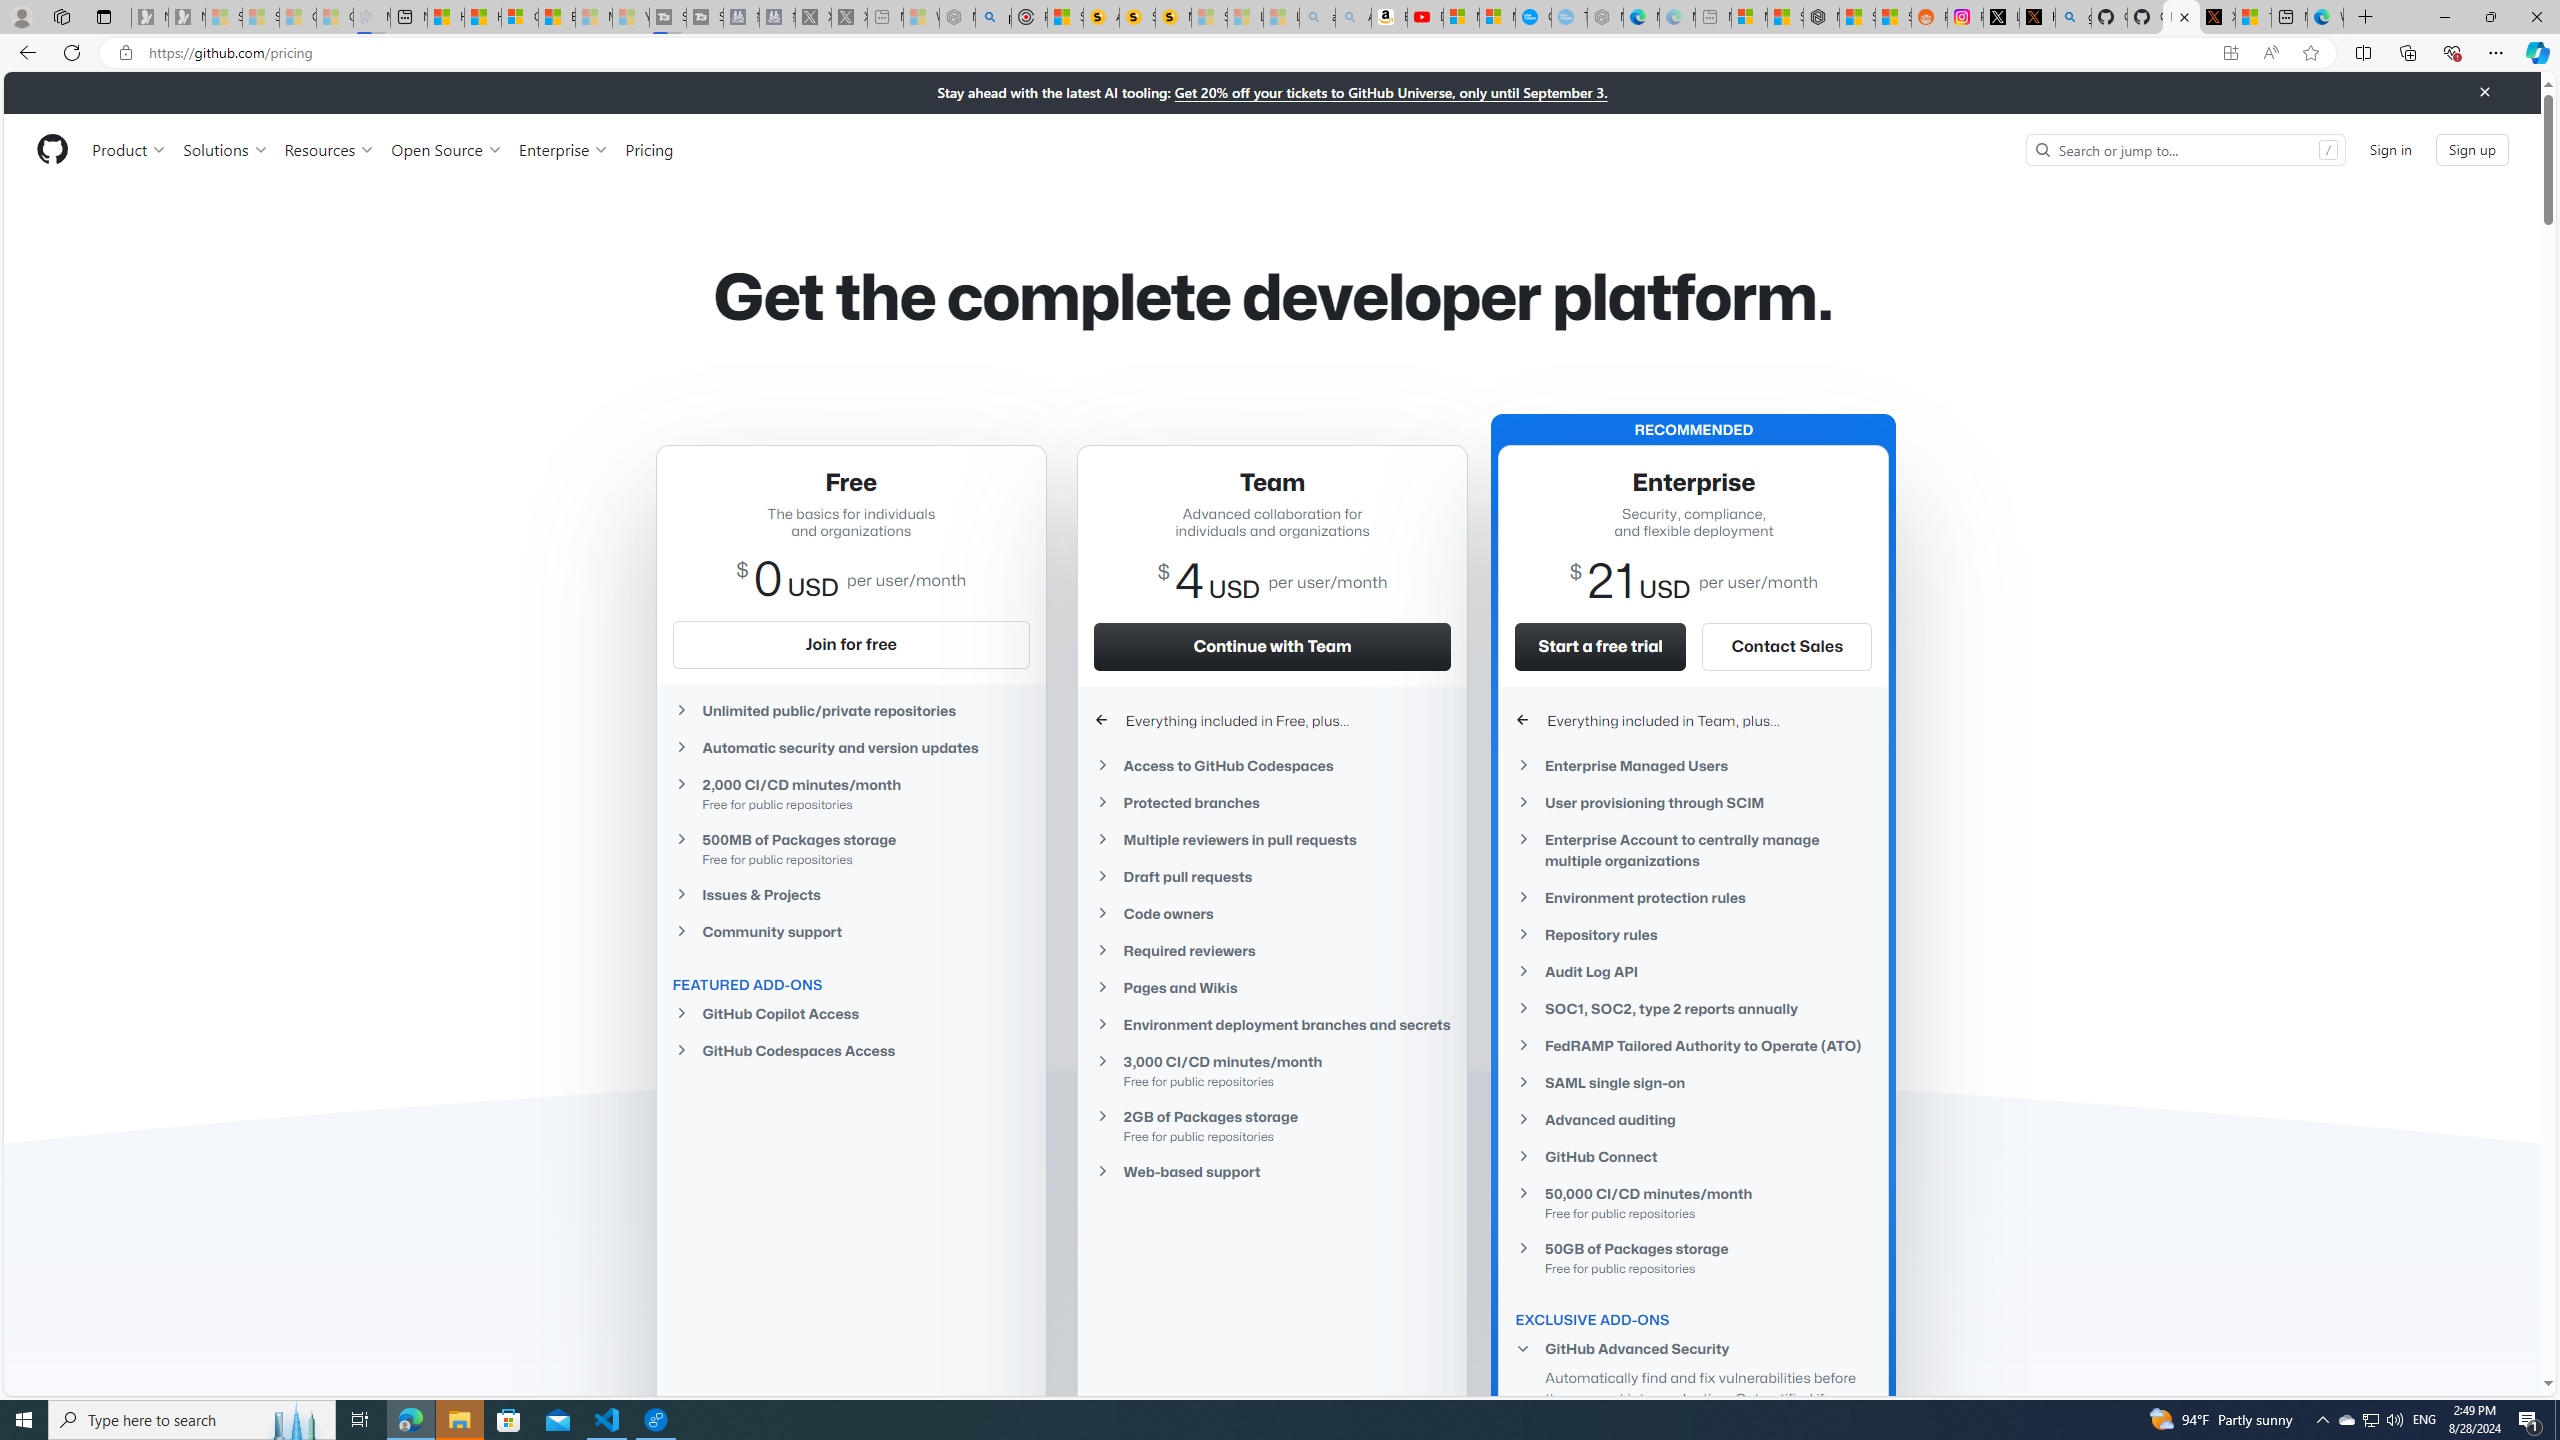  What do you see at coordinates (1173, 17) in the screenshot?
I see `Michelle Starr, Senior Journalist at ScienceAlert` at bounding box center [1173, 17].